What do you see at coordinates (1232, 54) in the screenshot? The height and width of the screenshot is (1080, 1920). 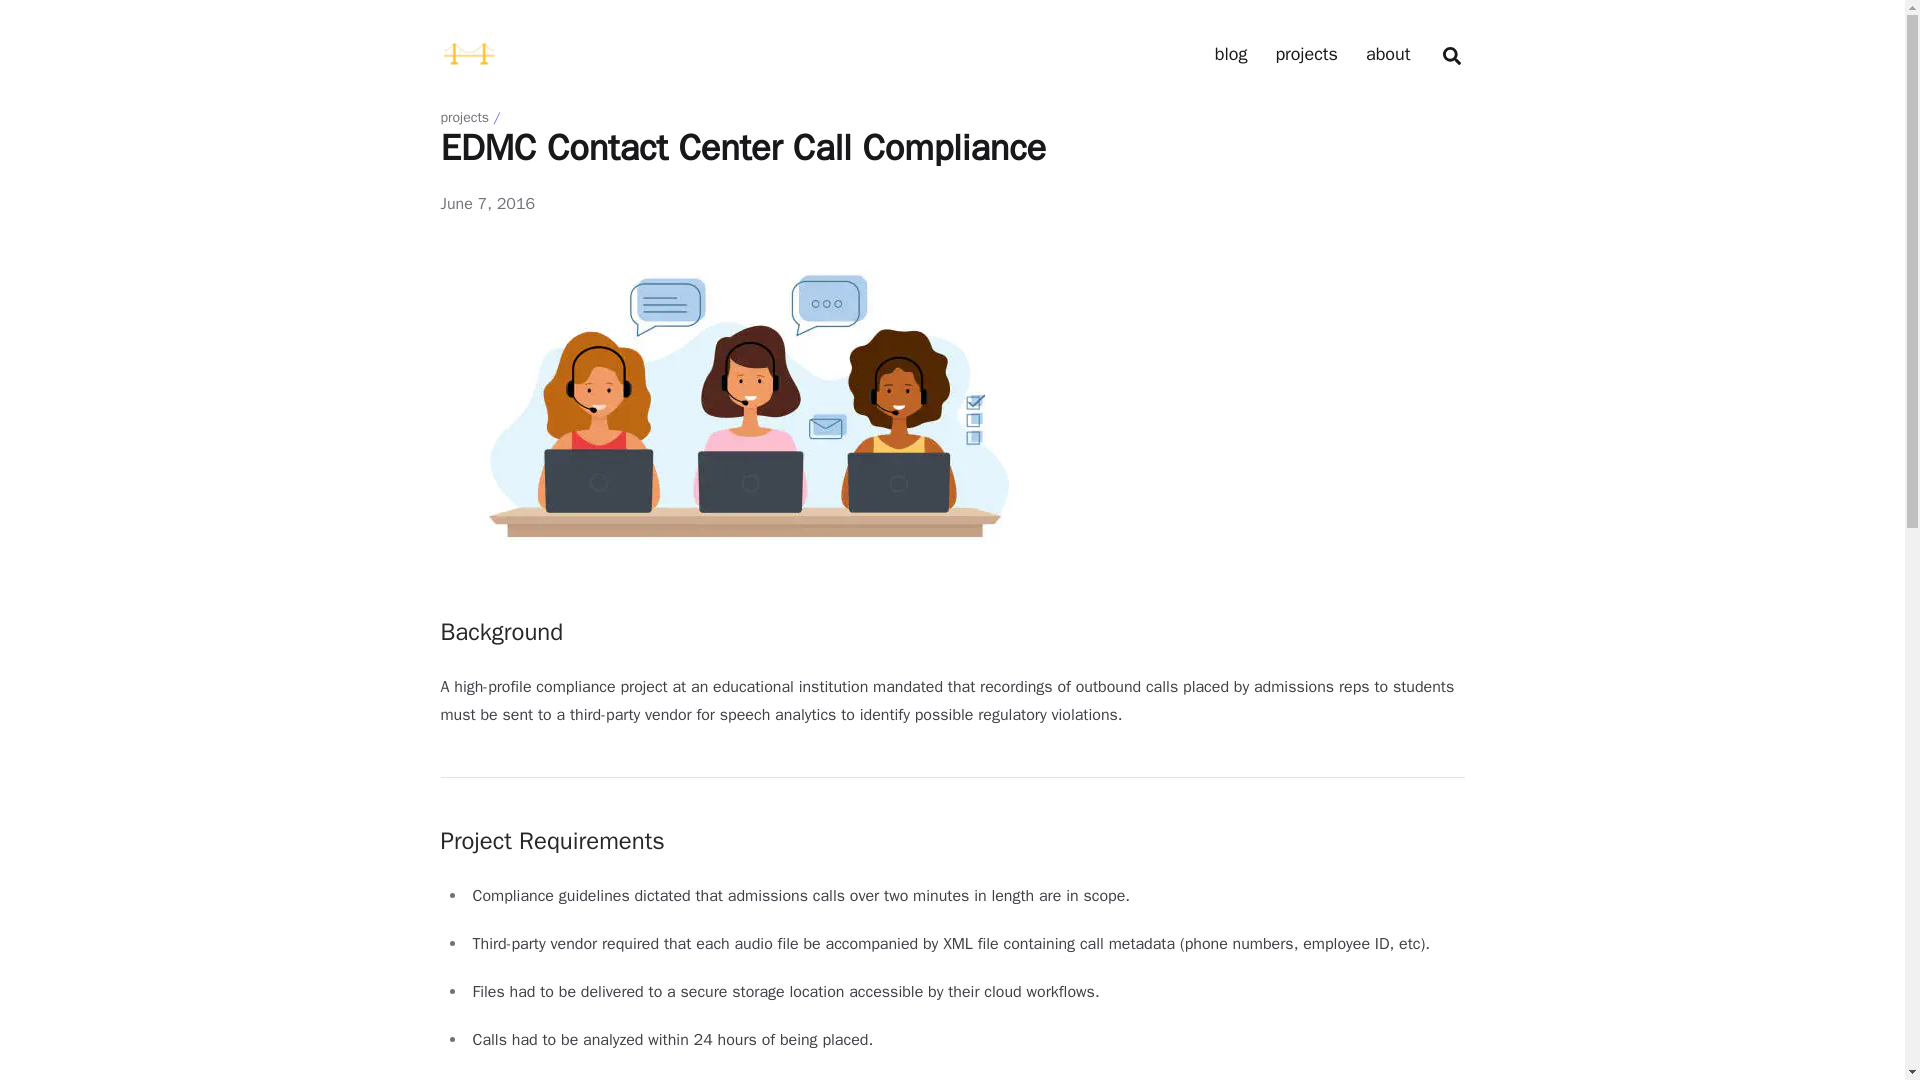 I see `blog` at bounding box center [1232, 54].